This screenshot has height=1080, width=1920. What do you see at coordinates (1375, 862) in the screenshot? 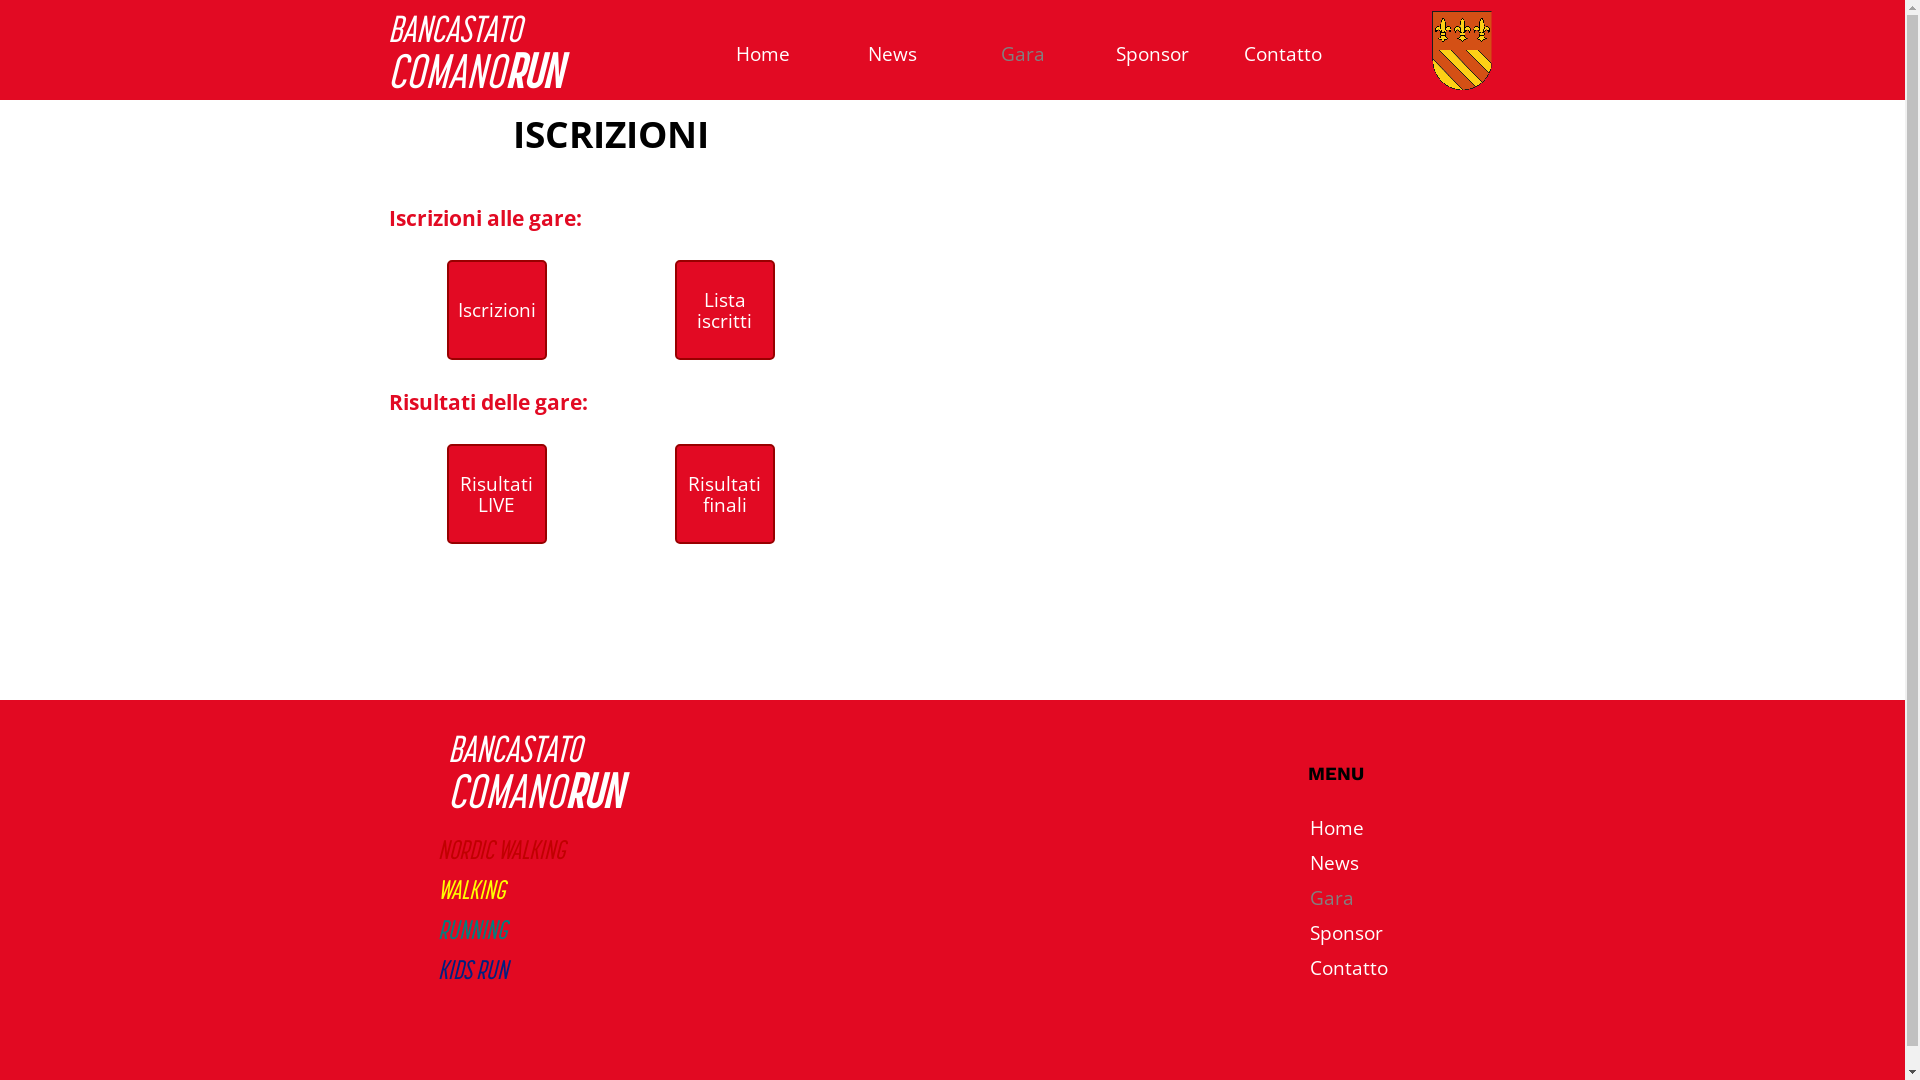
I see `News` at bounding box center [1375, 862].